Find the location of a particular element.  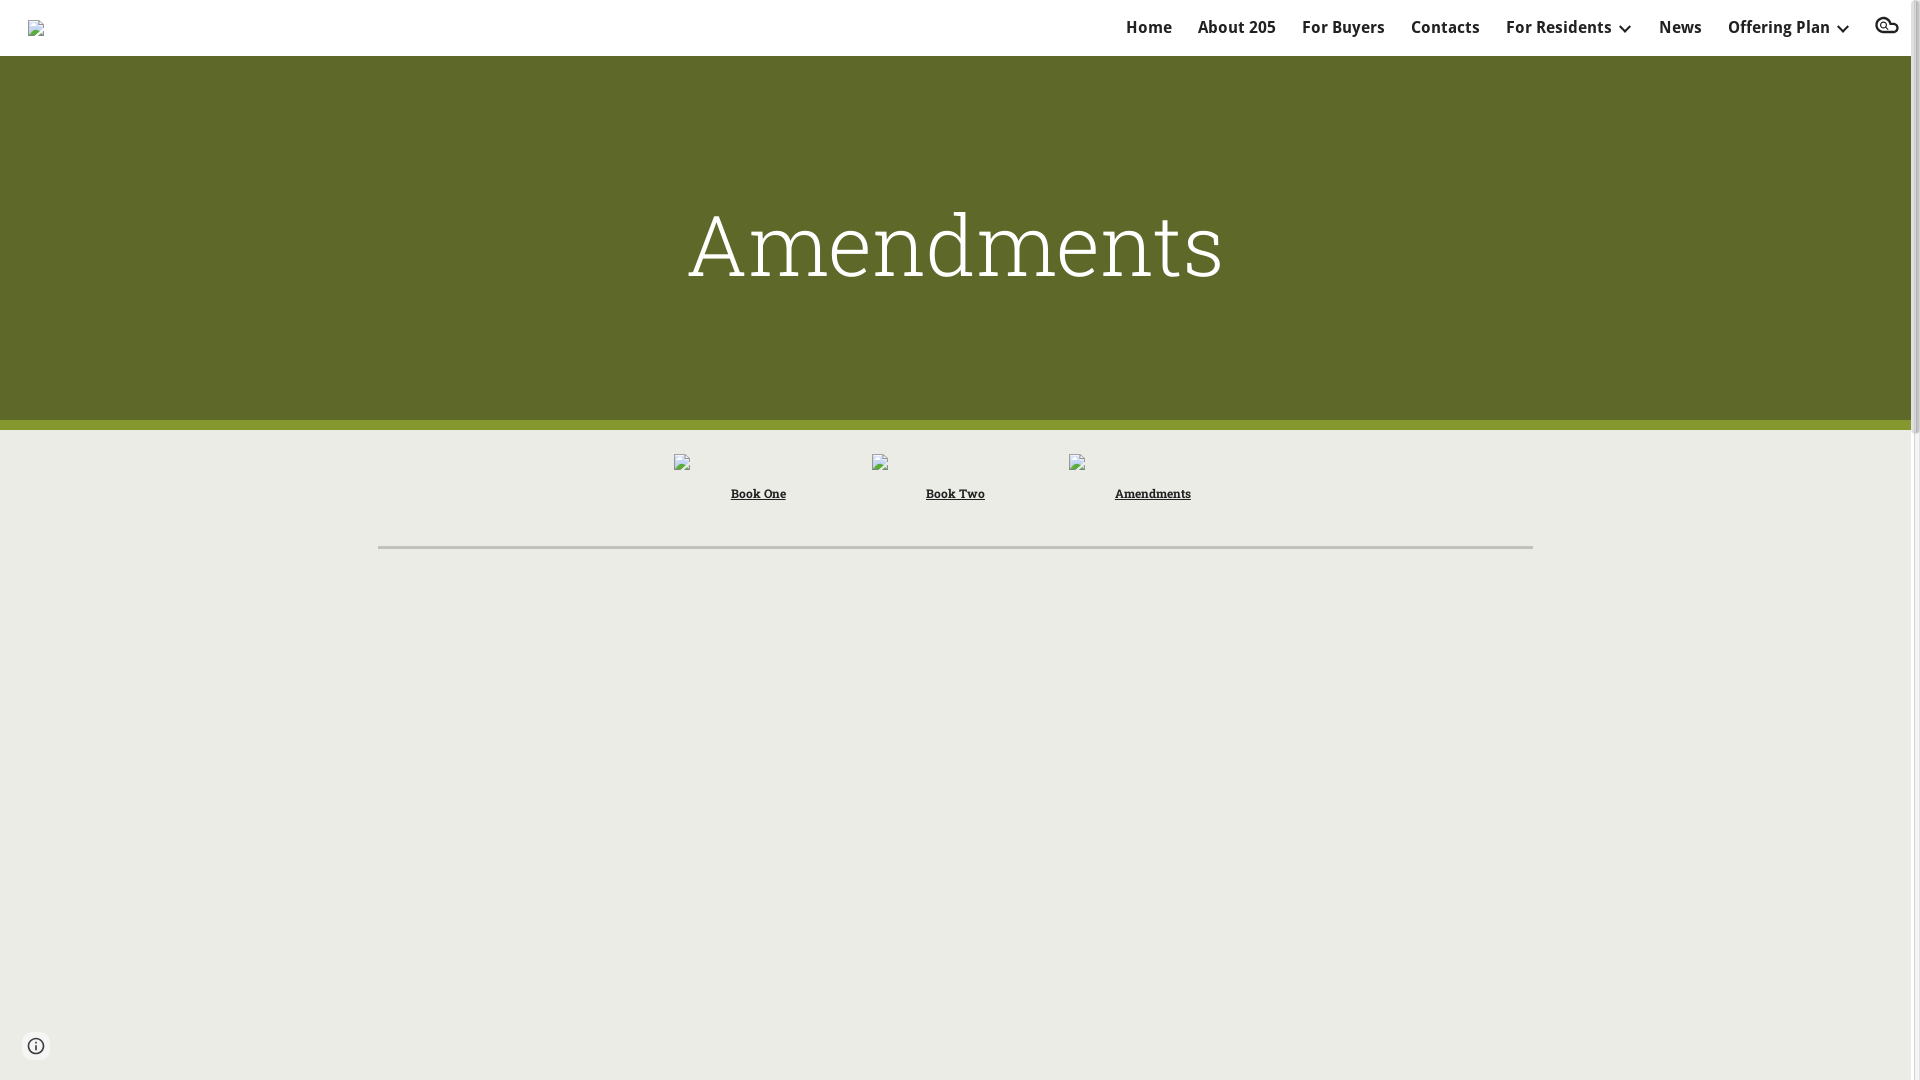

Contacts is located at coordinates (1446, 28).